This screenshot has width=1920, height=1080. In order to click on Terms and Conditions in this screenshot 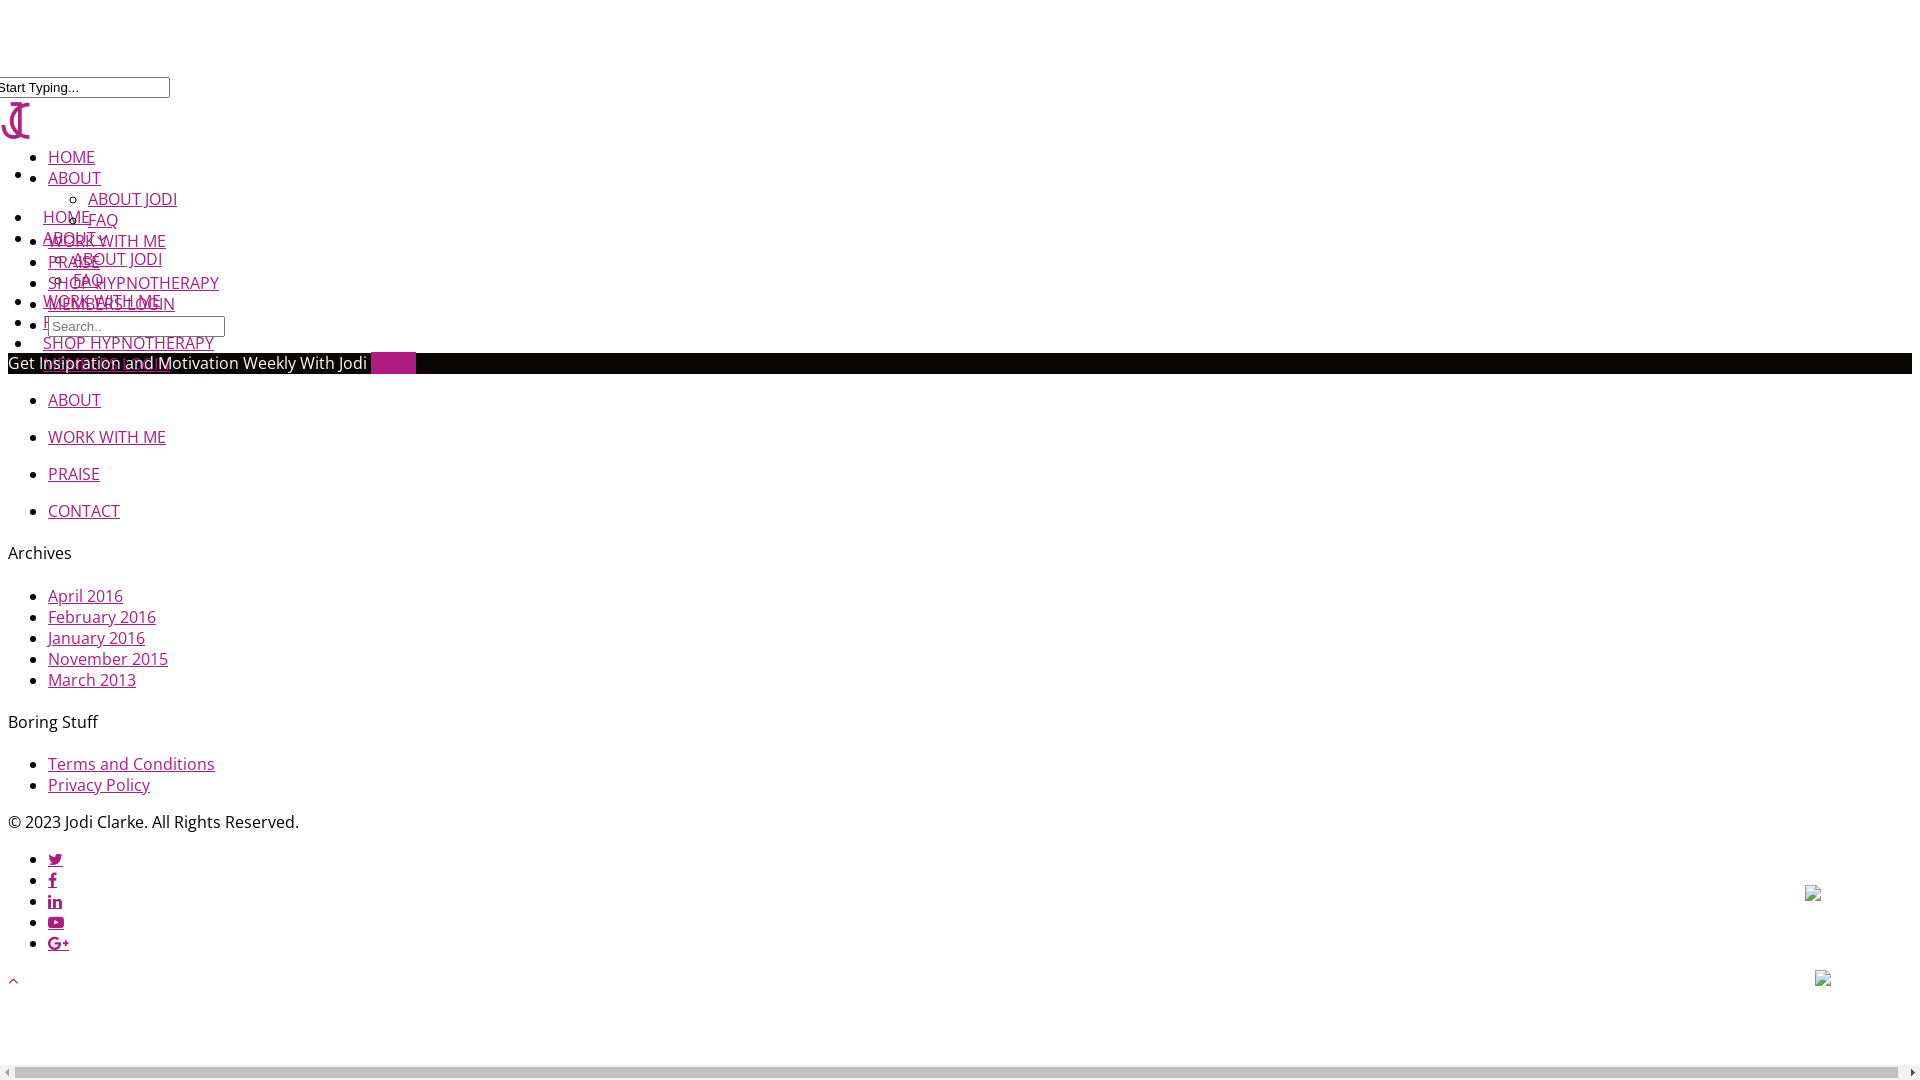, I will do `click(132, 764)`.